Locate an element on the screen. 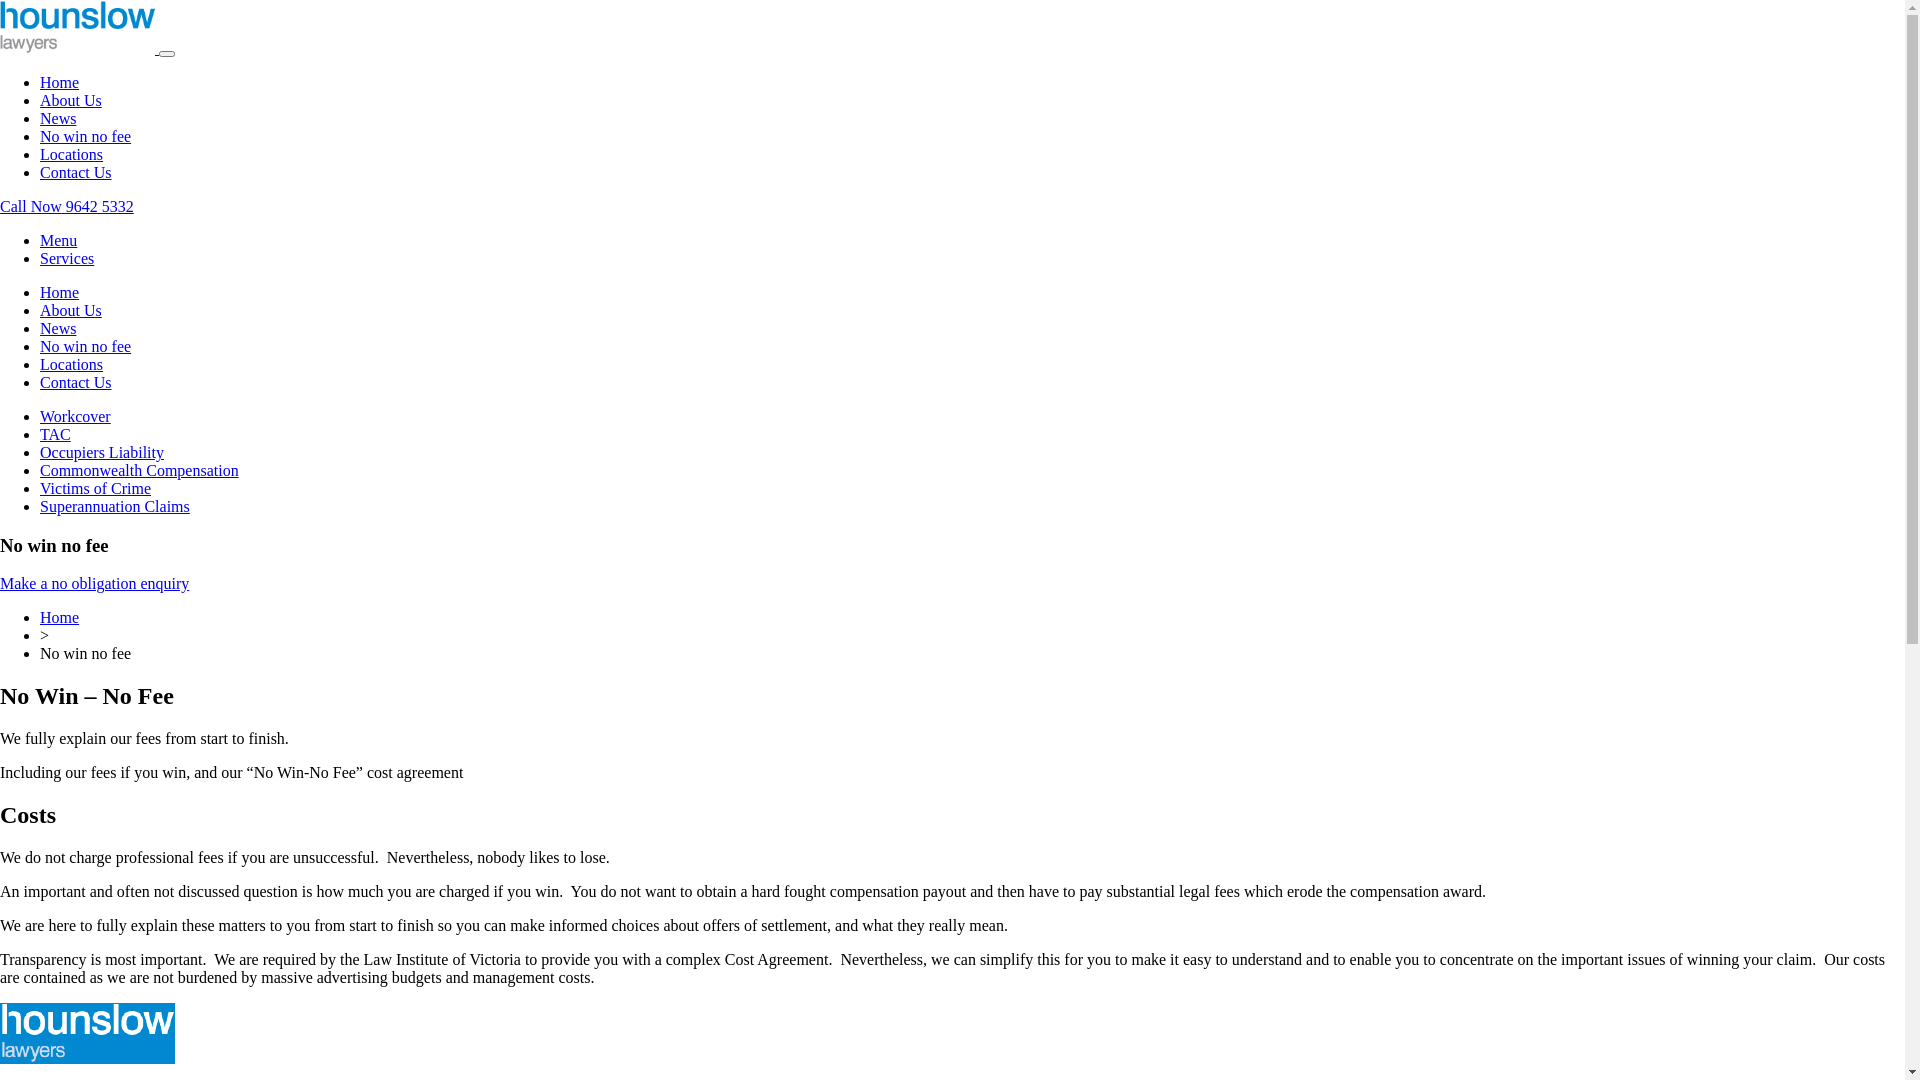 The height and width of the screenshot is (1080, 1920). About Us is located at coordinates (71, 310).